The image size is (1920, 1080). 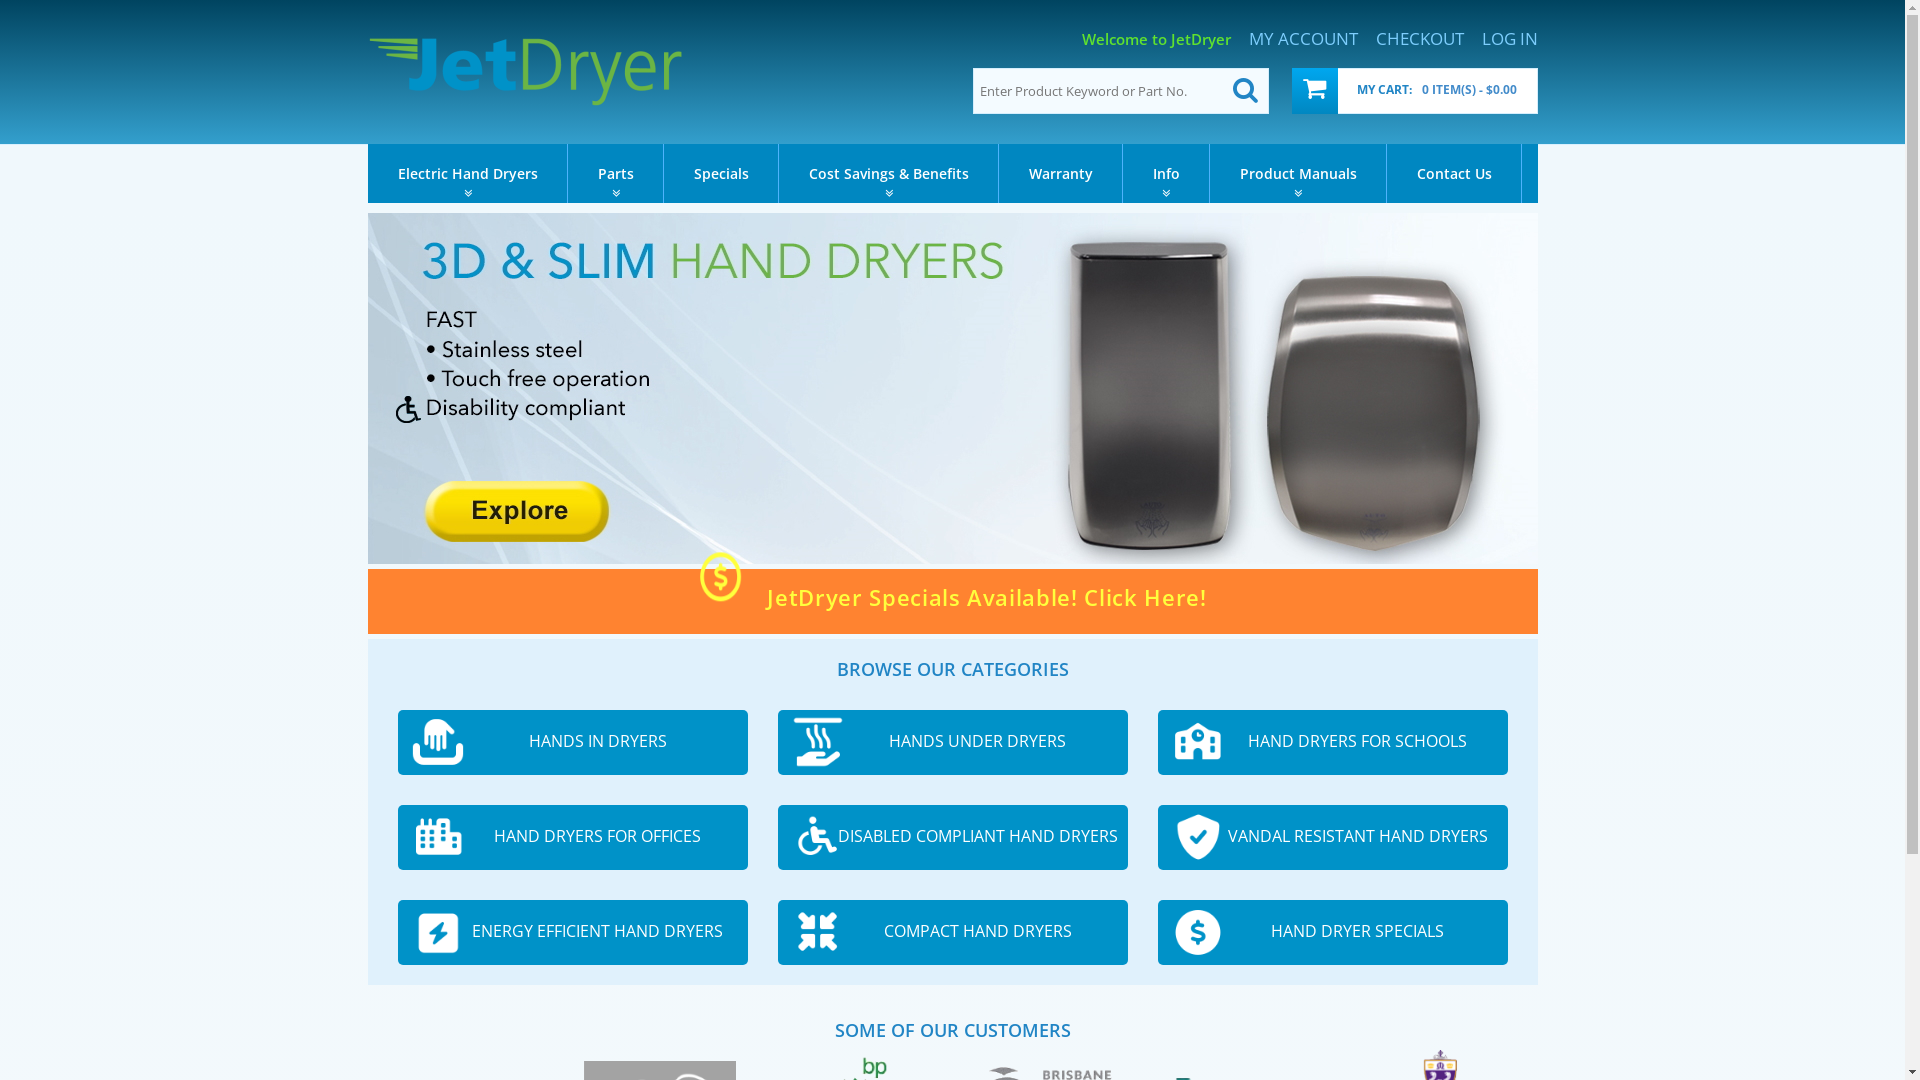 What do you see at coordinates (722, 174) in the screenshot?
I see `Specials` at bounding box center [722, 174].